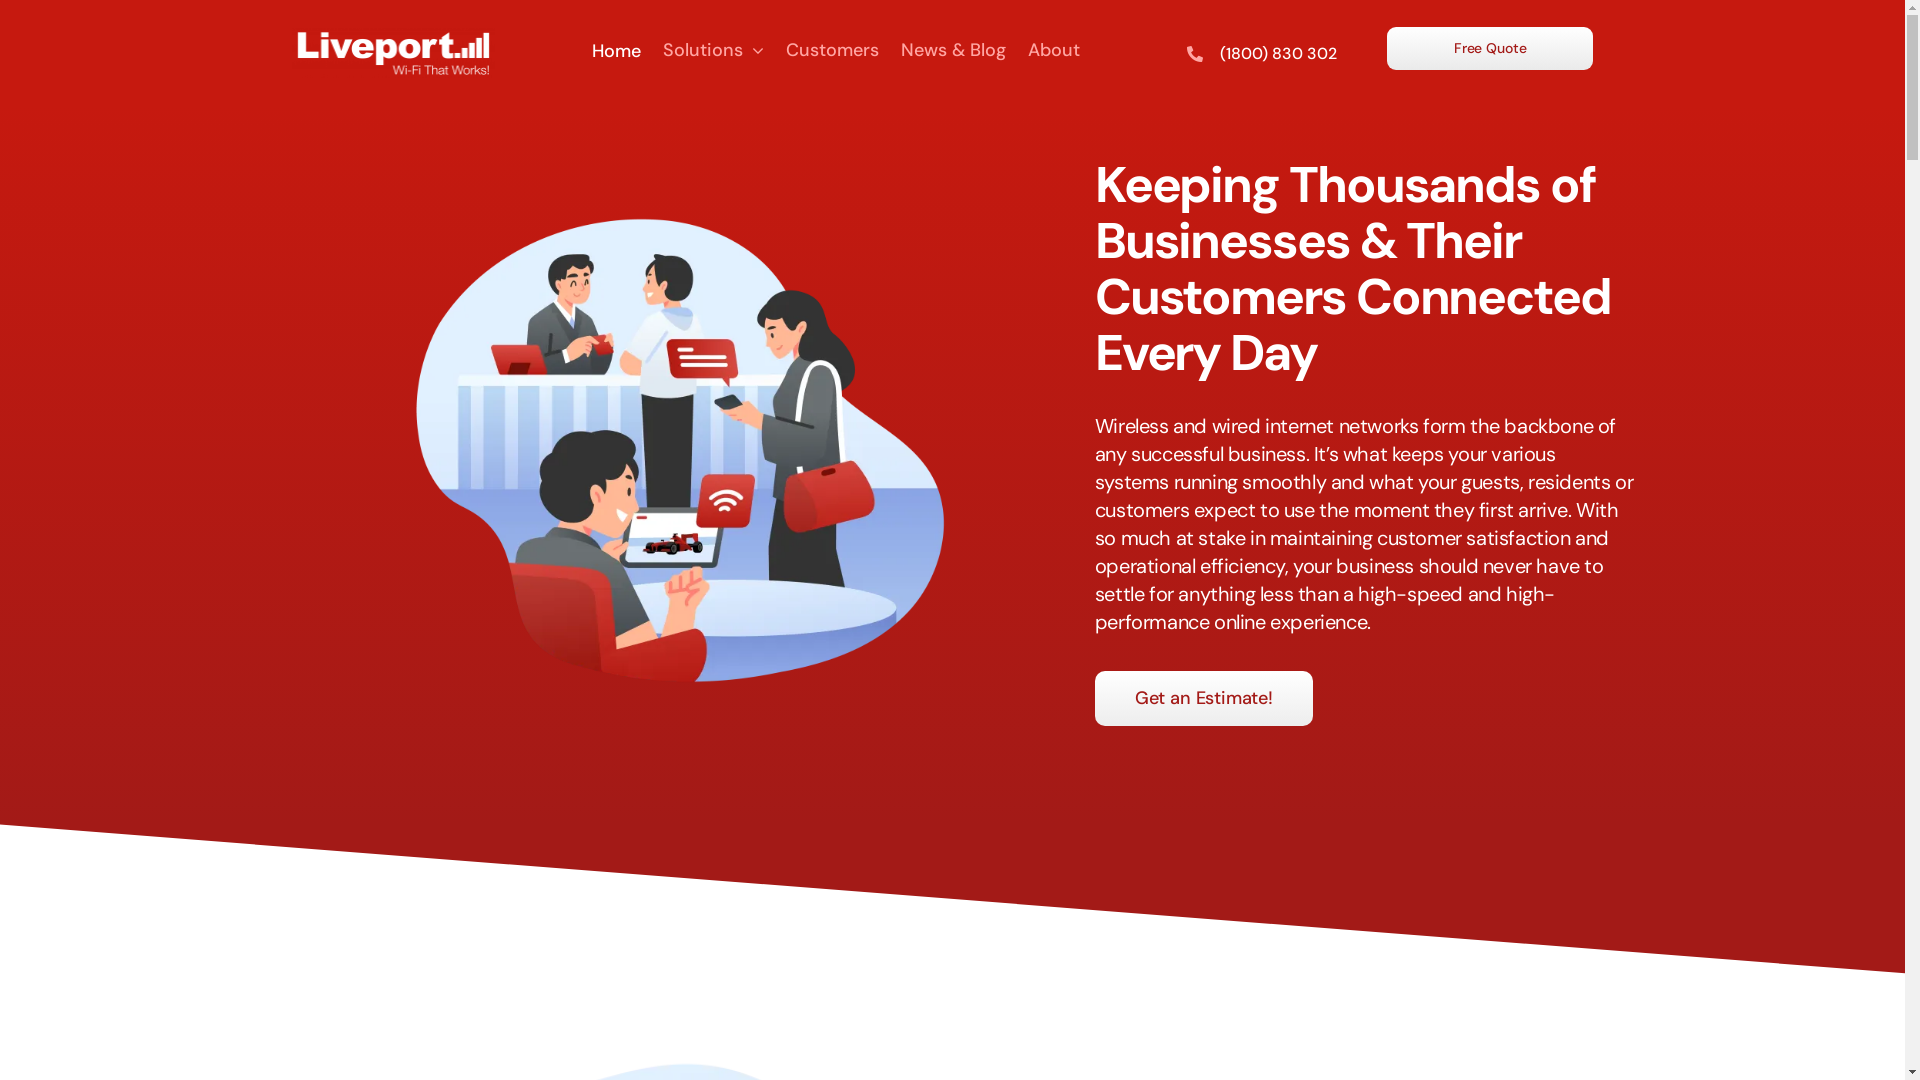 This screenshot has height=1080, width=1920. Describe the element at coordinates (678, 466) in the screenshot. I see `Home Main Image` at that location.